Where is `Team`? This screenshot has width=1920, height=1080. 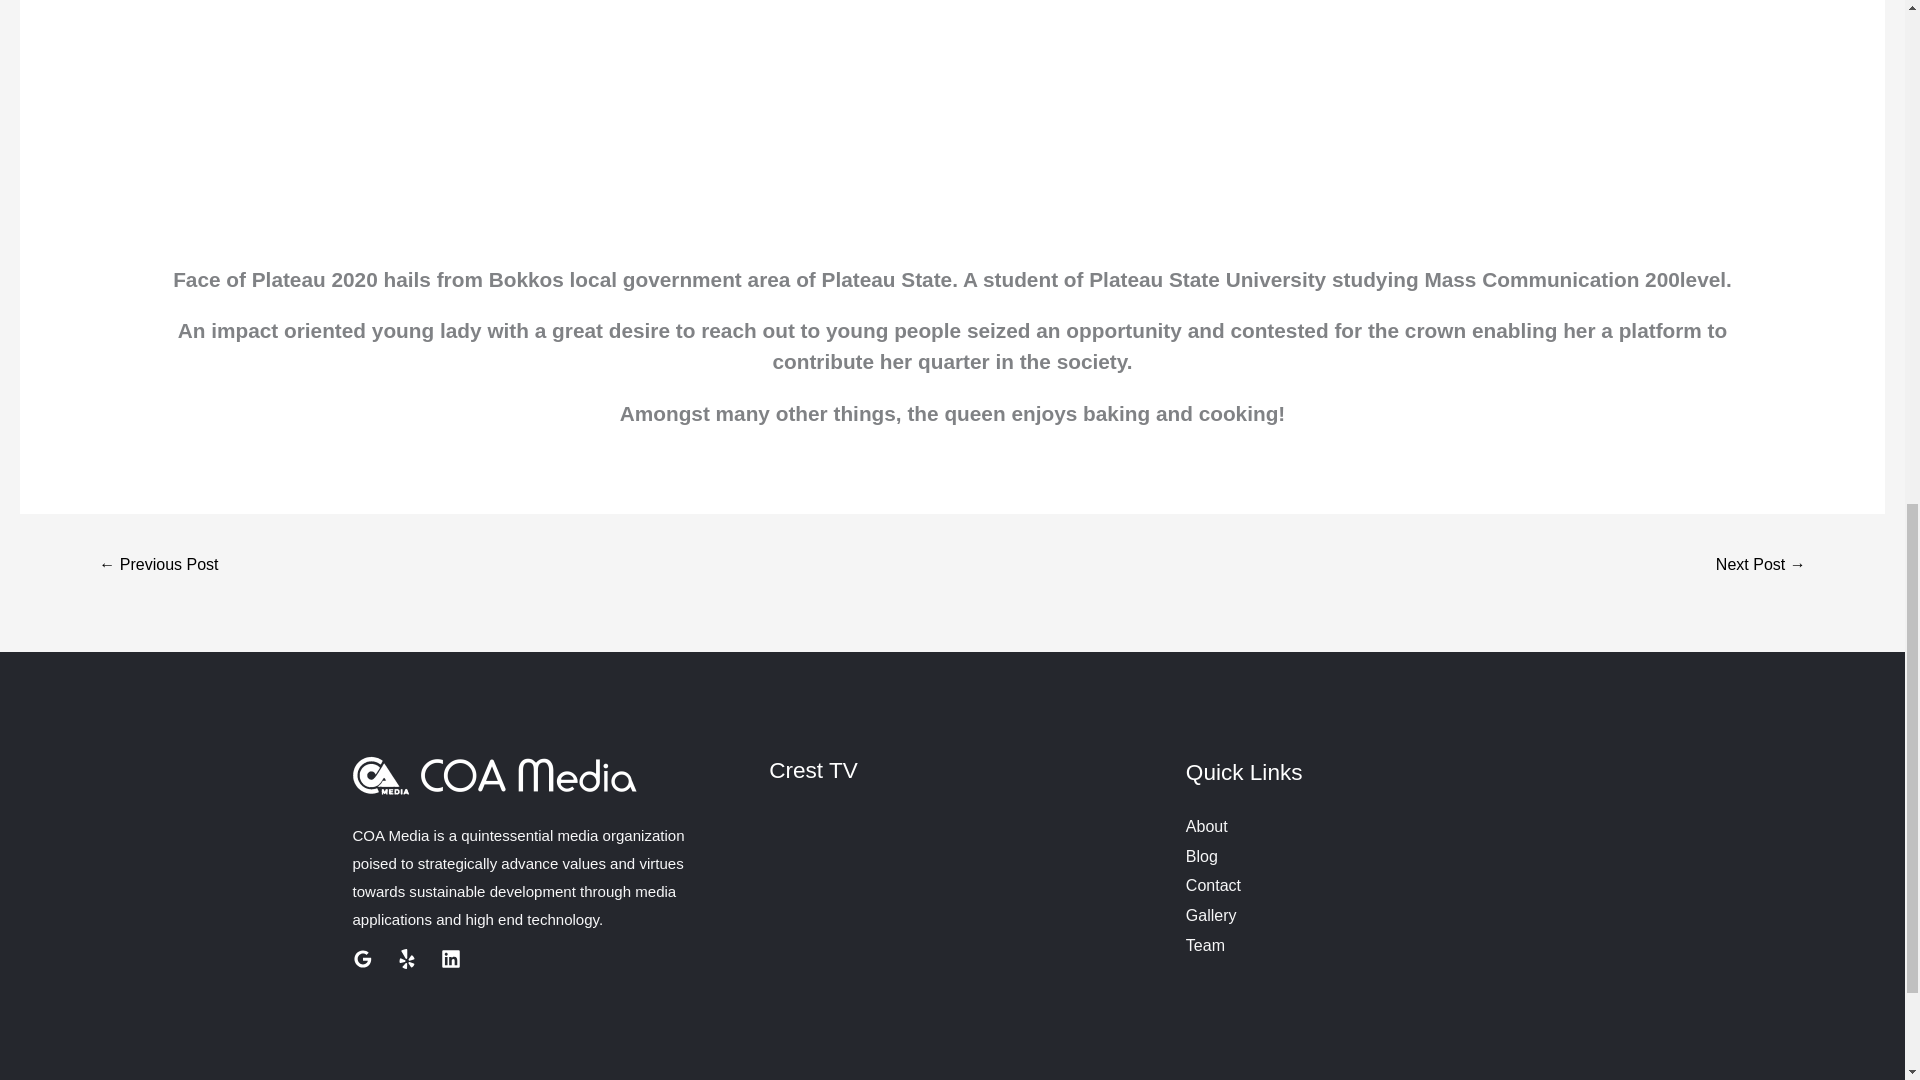
Team is located at coordinates (1205, 945).